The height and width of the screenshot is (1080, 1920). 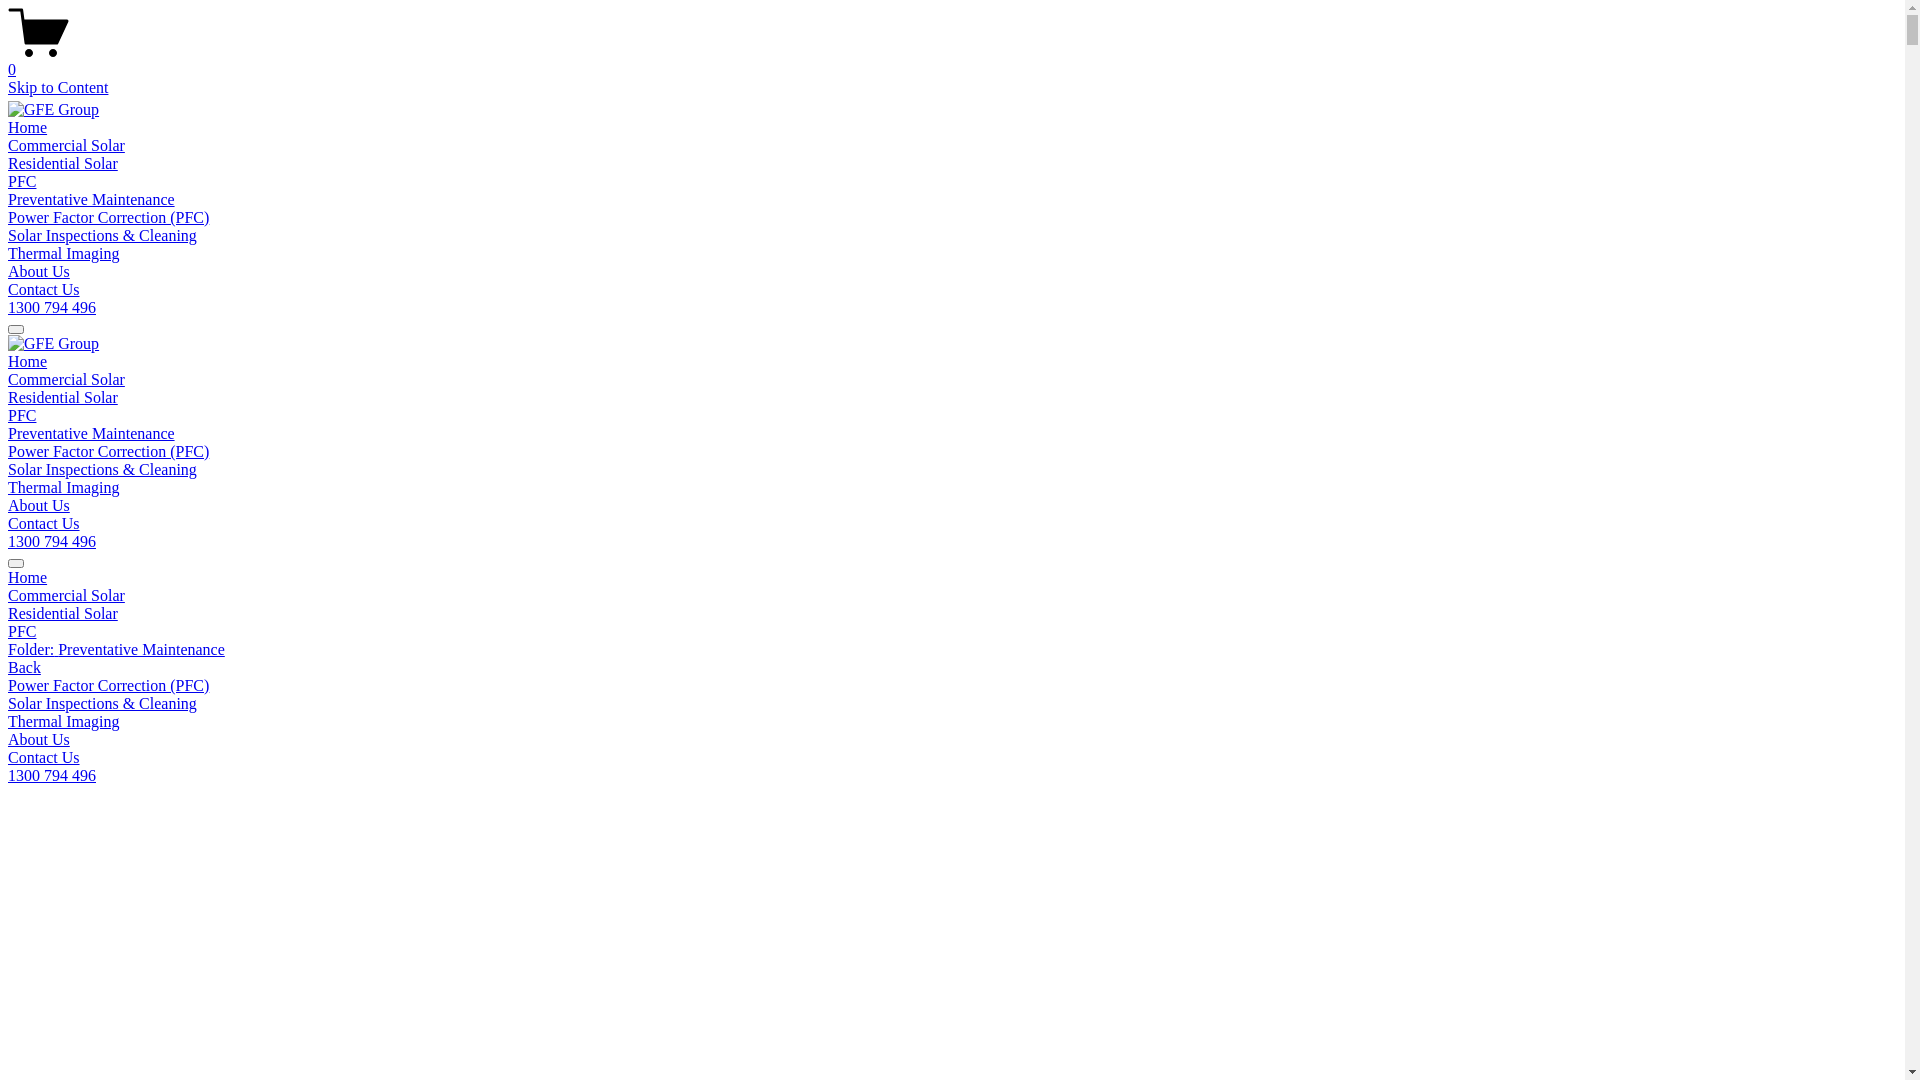 What do you see at coordinates (952, 578) in the screenshot?
I see `Home` at bounding box center [952, 578].